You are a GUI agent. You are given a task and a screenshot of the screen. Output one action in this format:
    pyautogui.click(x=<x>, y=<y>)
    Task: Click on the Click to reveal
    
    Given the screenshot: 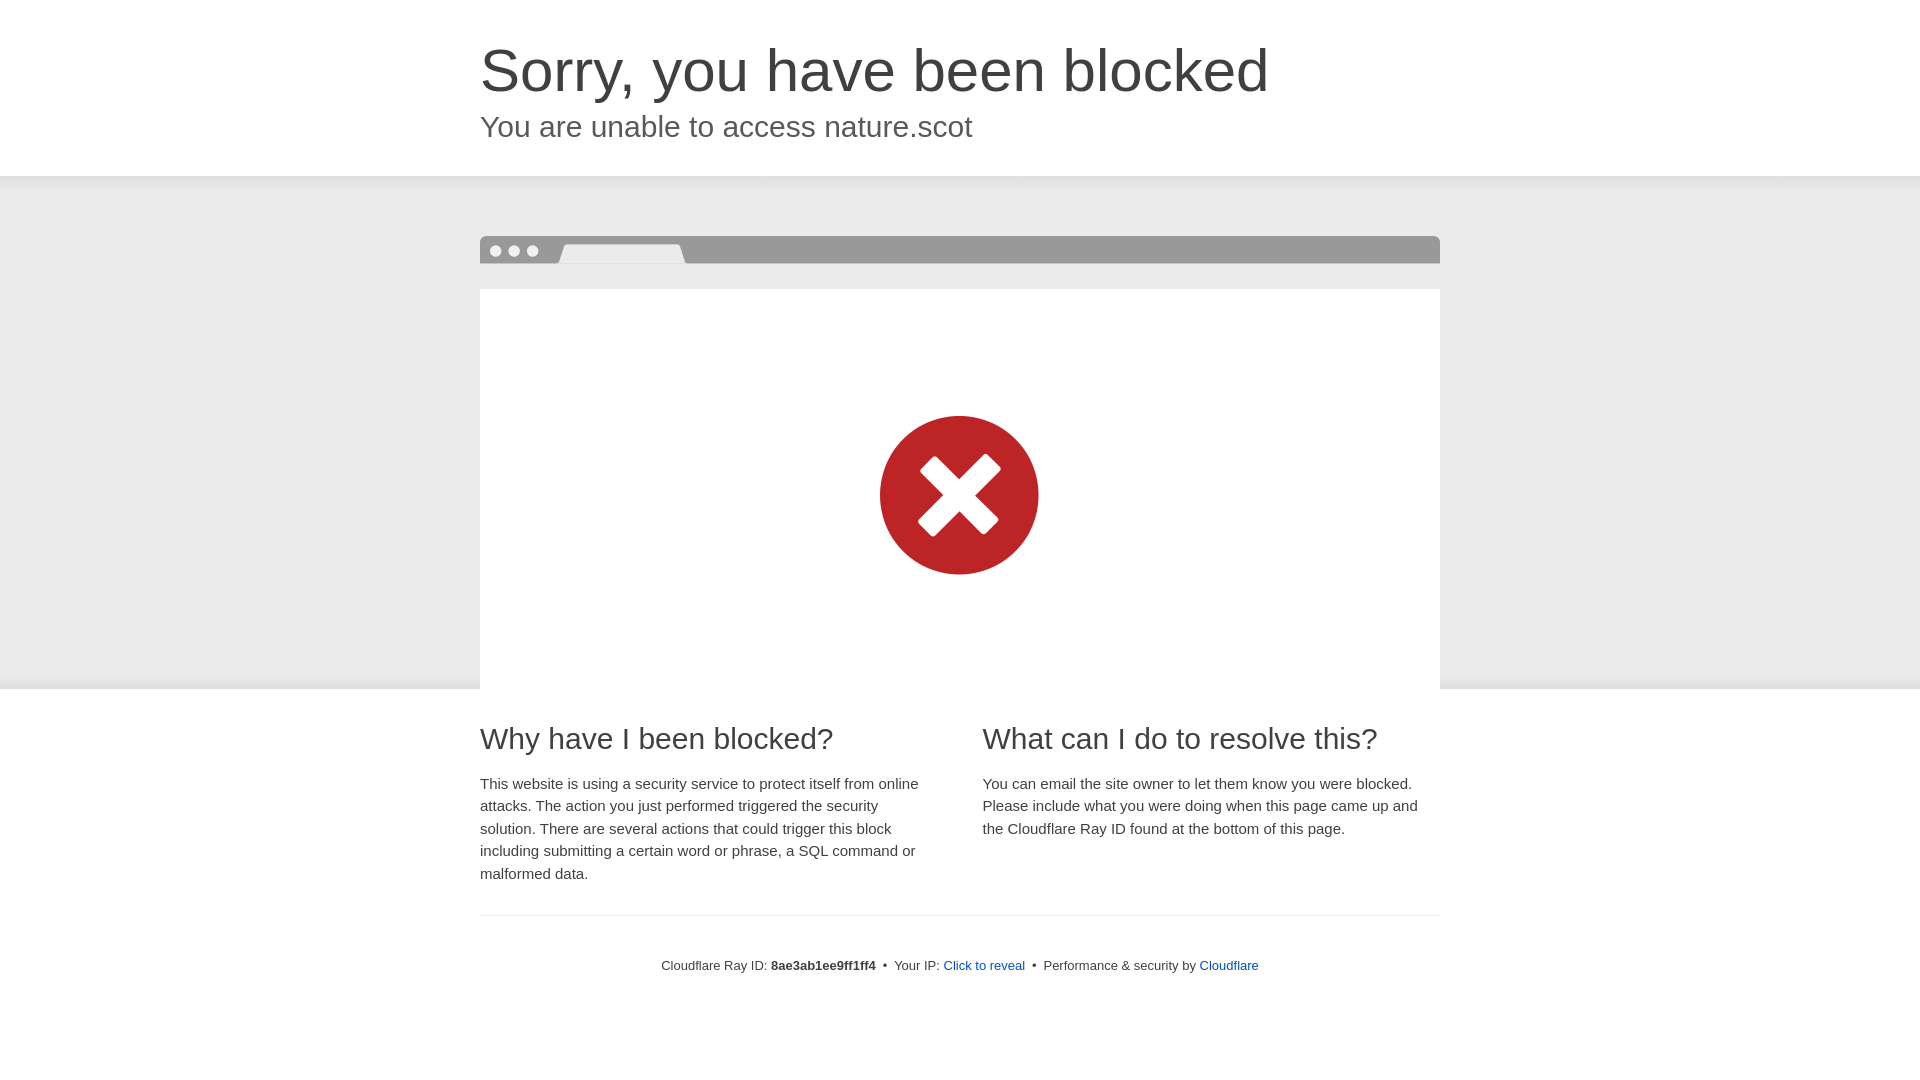 What is the action you would take?
    pyautogui.click(x=984, y=966)
    